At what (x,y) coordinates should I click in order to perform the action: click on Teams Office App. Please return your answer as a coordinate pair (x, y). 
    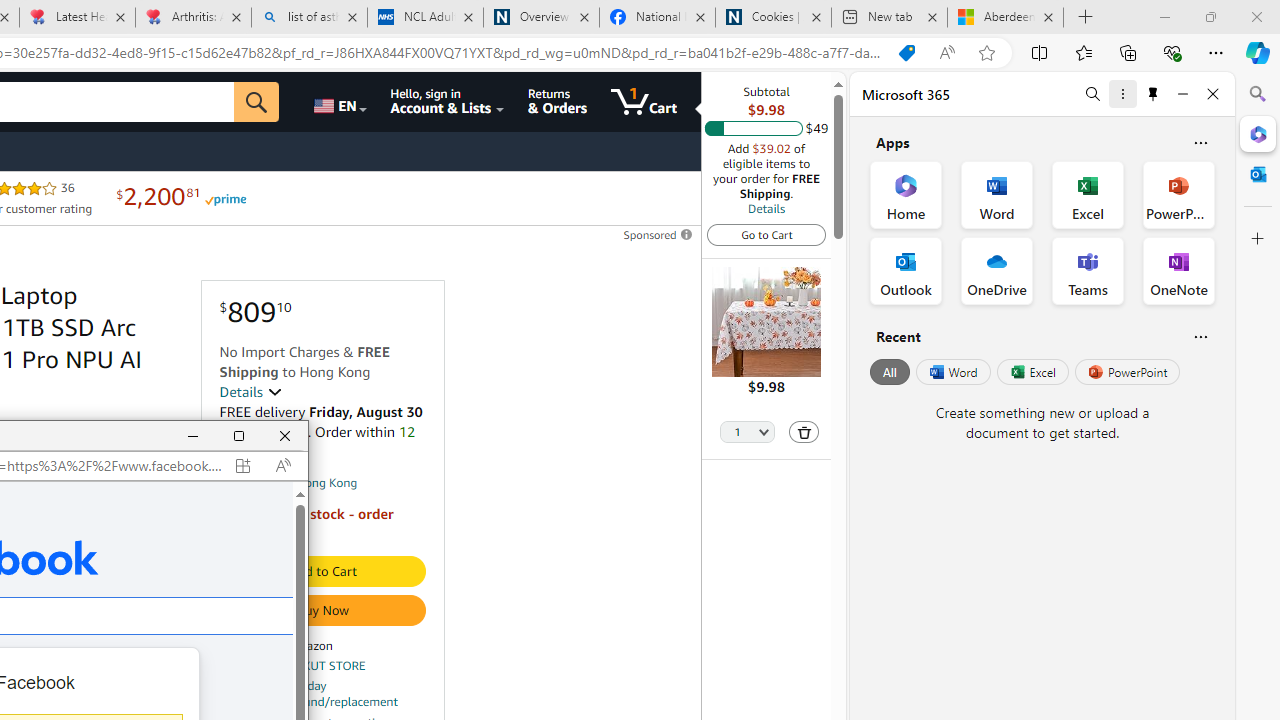
    Looking at the image, I should click on (1088, 270).